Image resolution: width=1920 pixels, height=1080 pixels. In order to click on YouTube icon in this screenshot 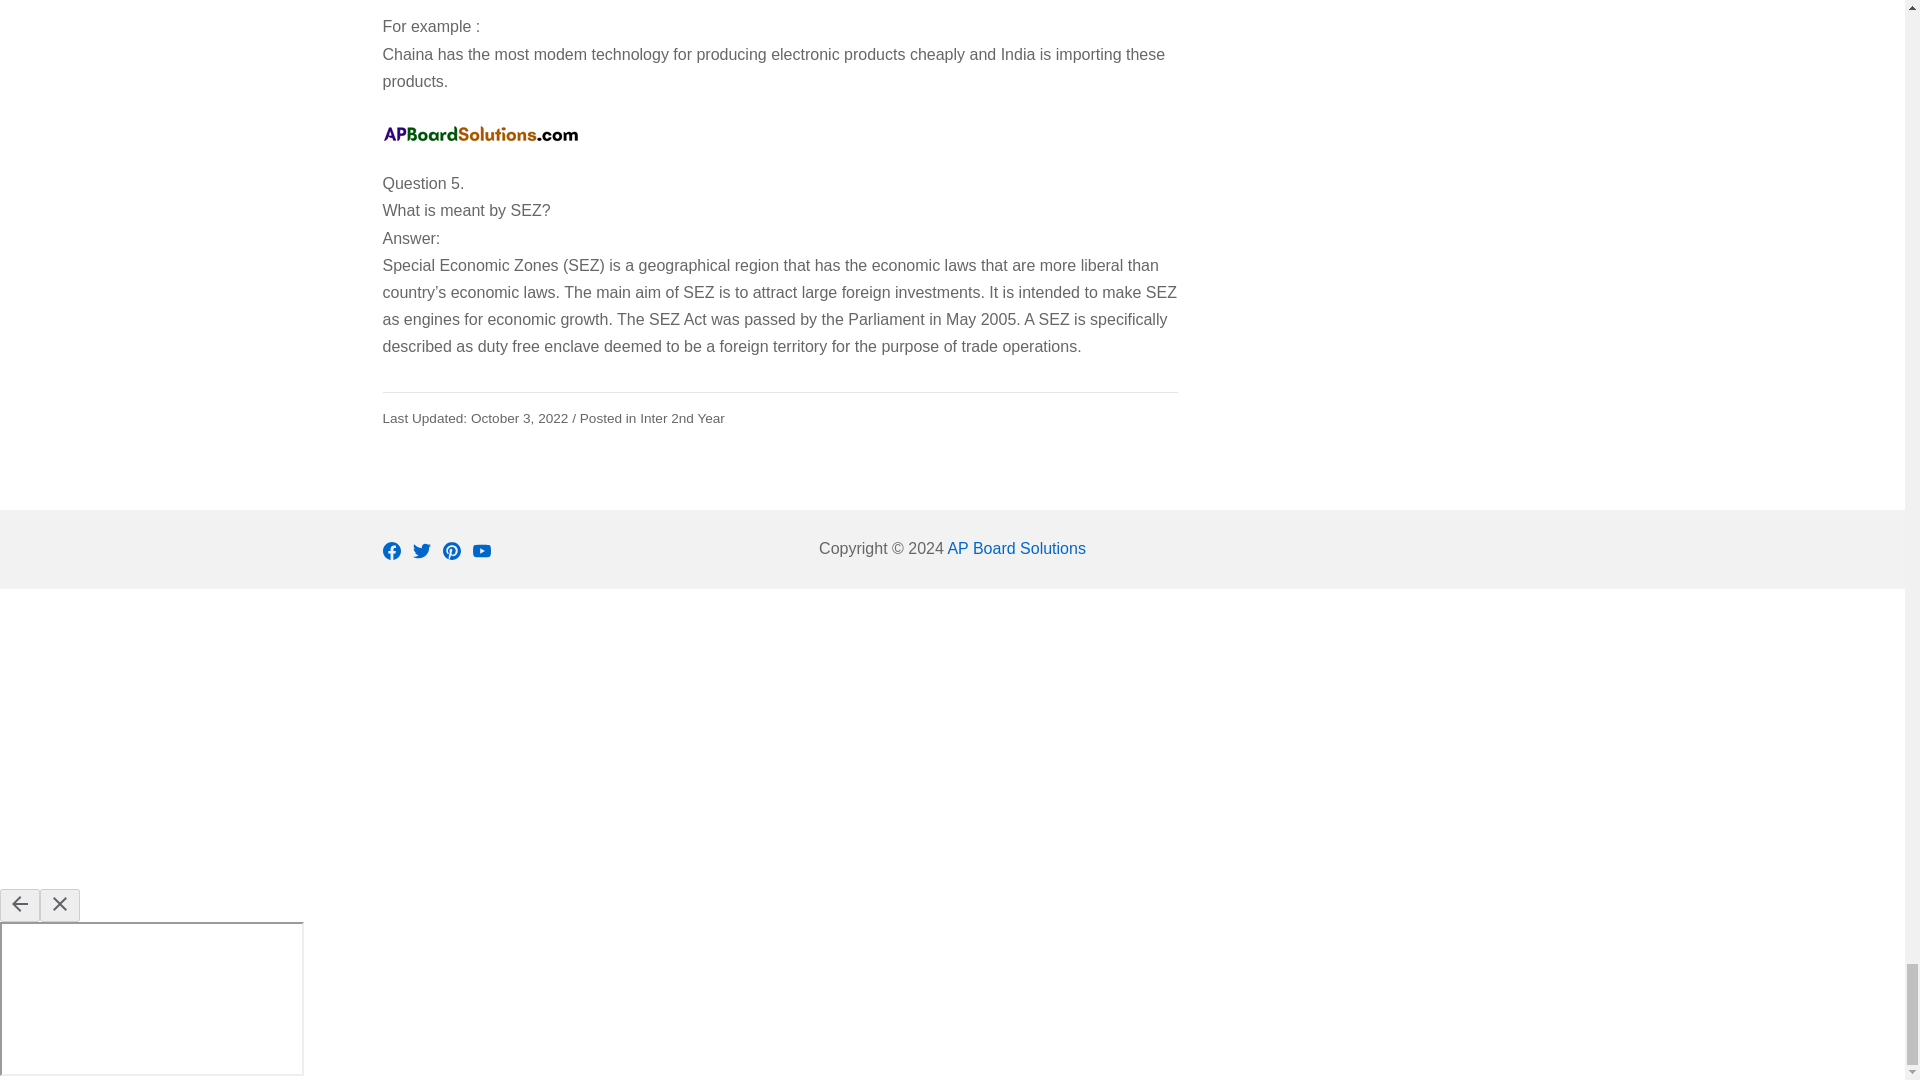, I will do `click(480, 551)`.